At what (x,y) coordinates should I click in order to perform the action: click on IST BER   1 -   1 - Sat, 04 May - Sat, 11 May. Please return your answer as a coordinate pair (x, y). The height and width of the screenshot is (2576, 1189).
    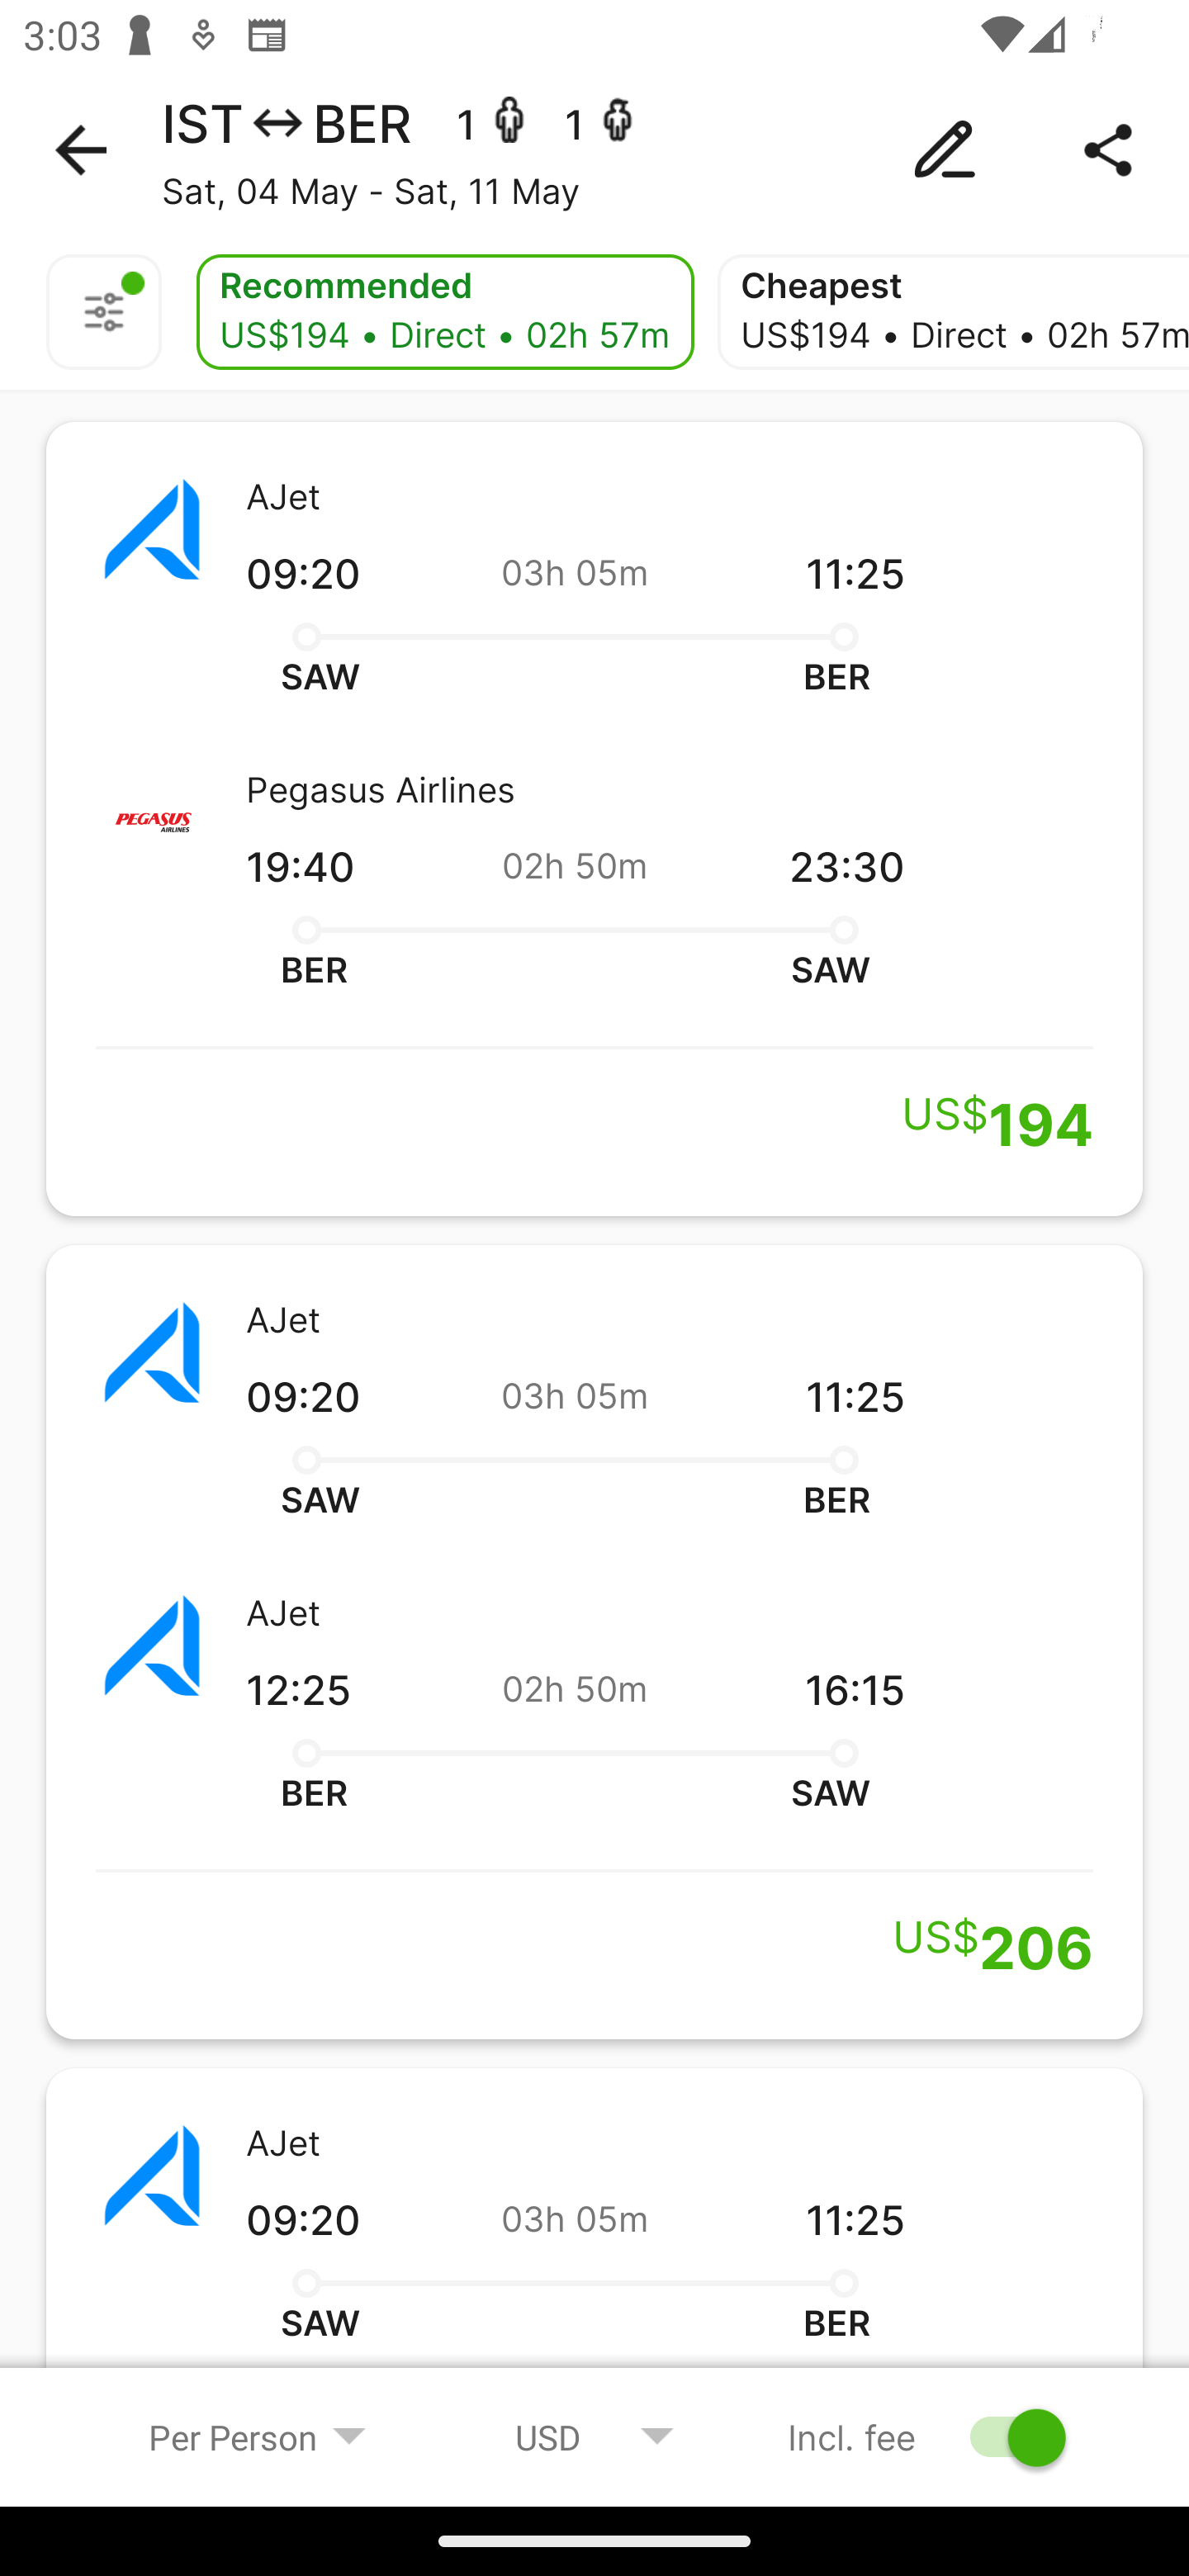
    Looking at the image, I should click on (594, 150).